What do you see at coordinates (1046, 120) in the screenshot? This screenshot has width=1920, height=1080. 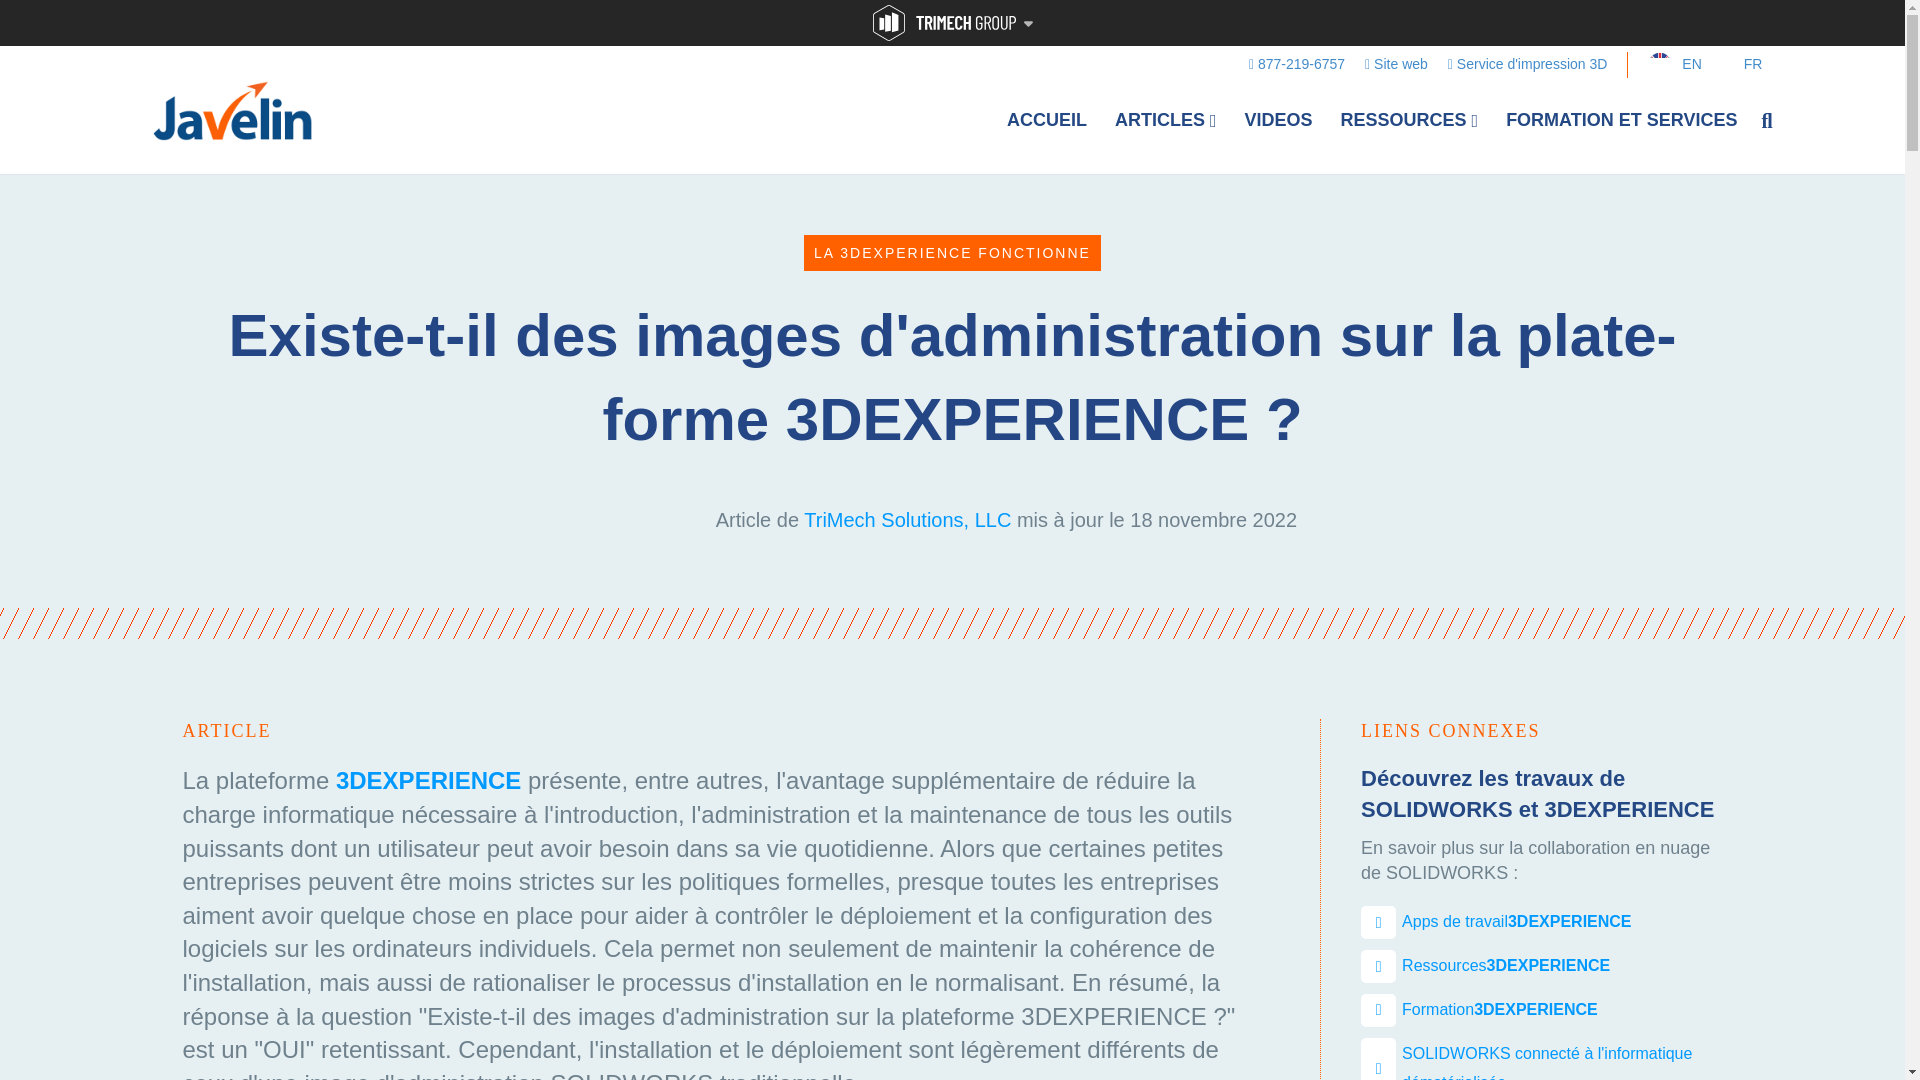 I see `ACCUEIL` at bounding box center [1046, 120].